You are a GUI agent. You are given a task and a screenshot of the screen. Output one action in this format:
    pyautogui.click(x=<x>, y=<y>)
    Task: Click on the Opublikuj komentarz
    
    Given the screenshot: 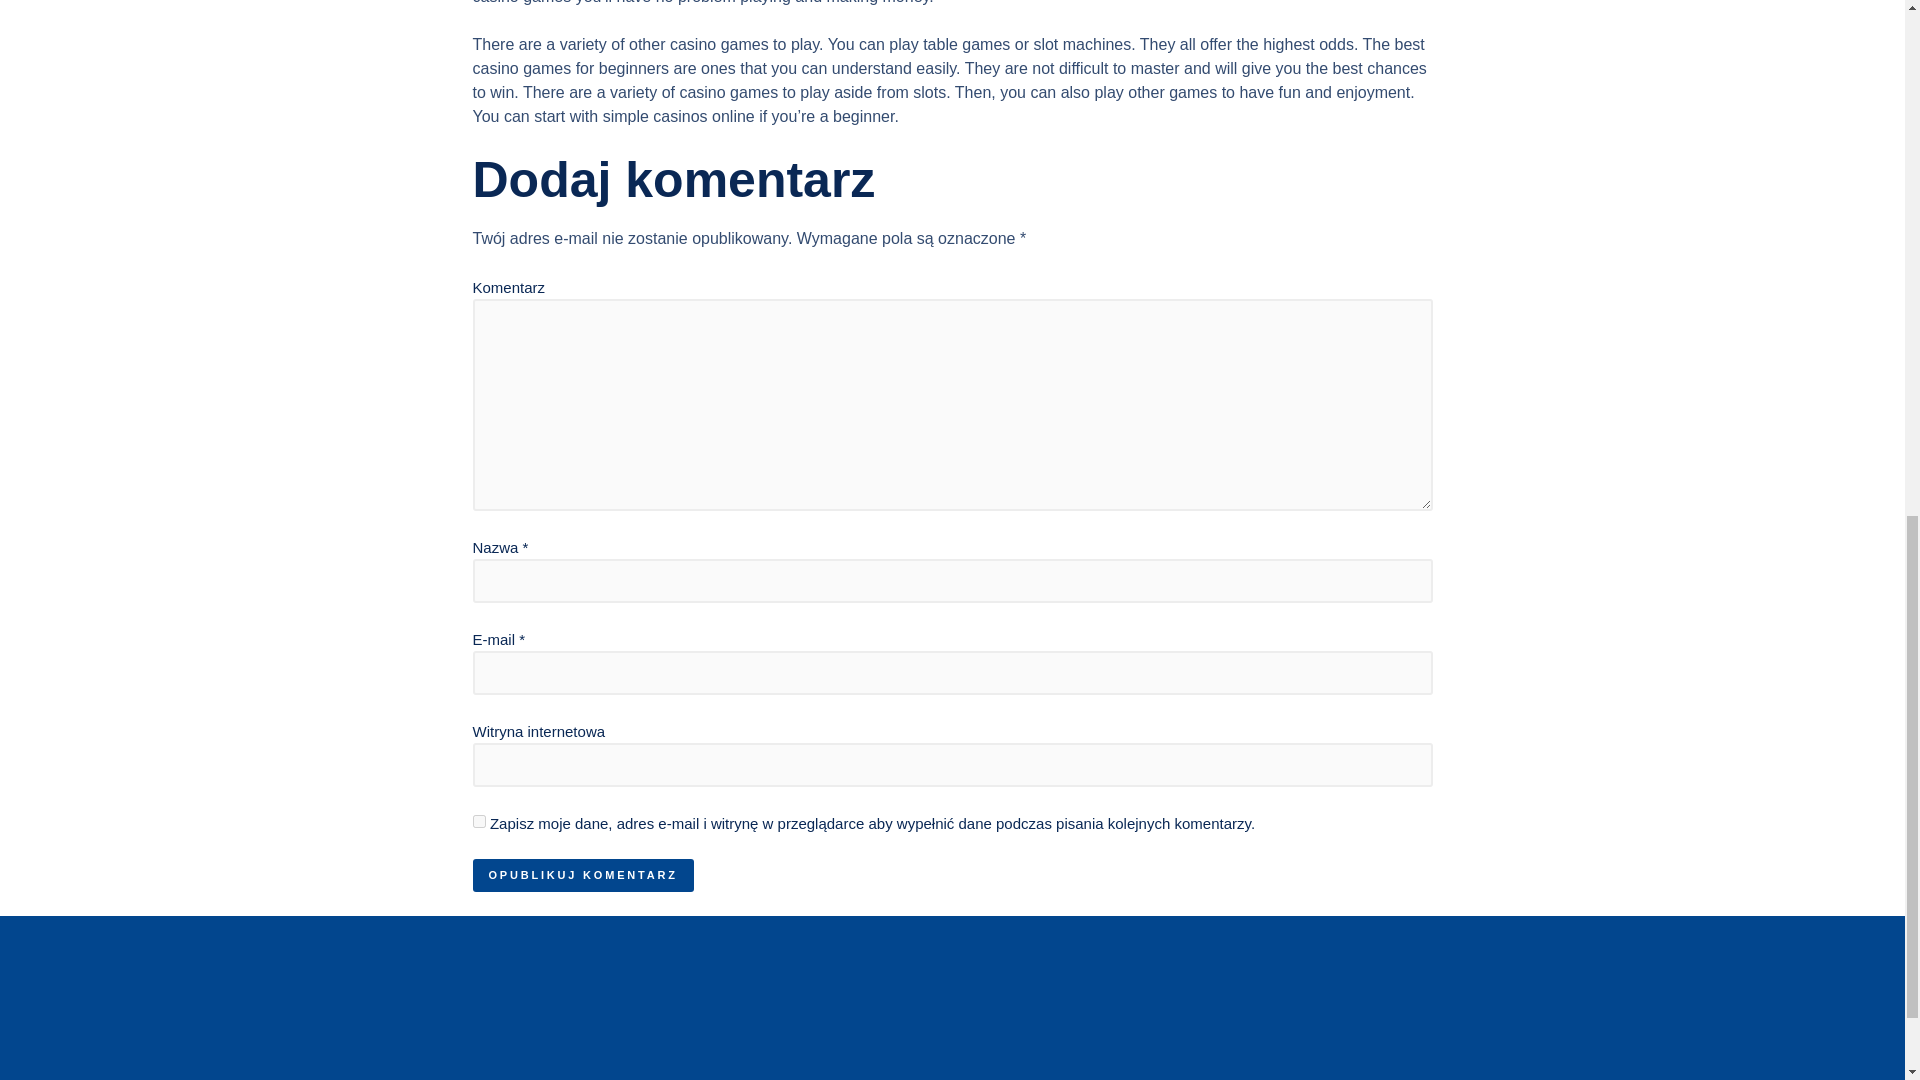 What is the action you would take?
    pyautogui.click(x=582, y=875)
    